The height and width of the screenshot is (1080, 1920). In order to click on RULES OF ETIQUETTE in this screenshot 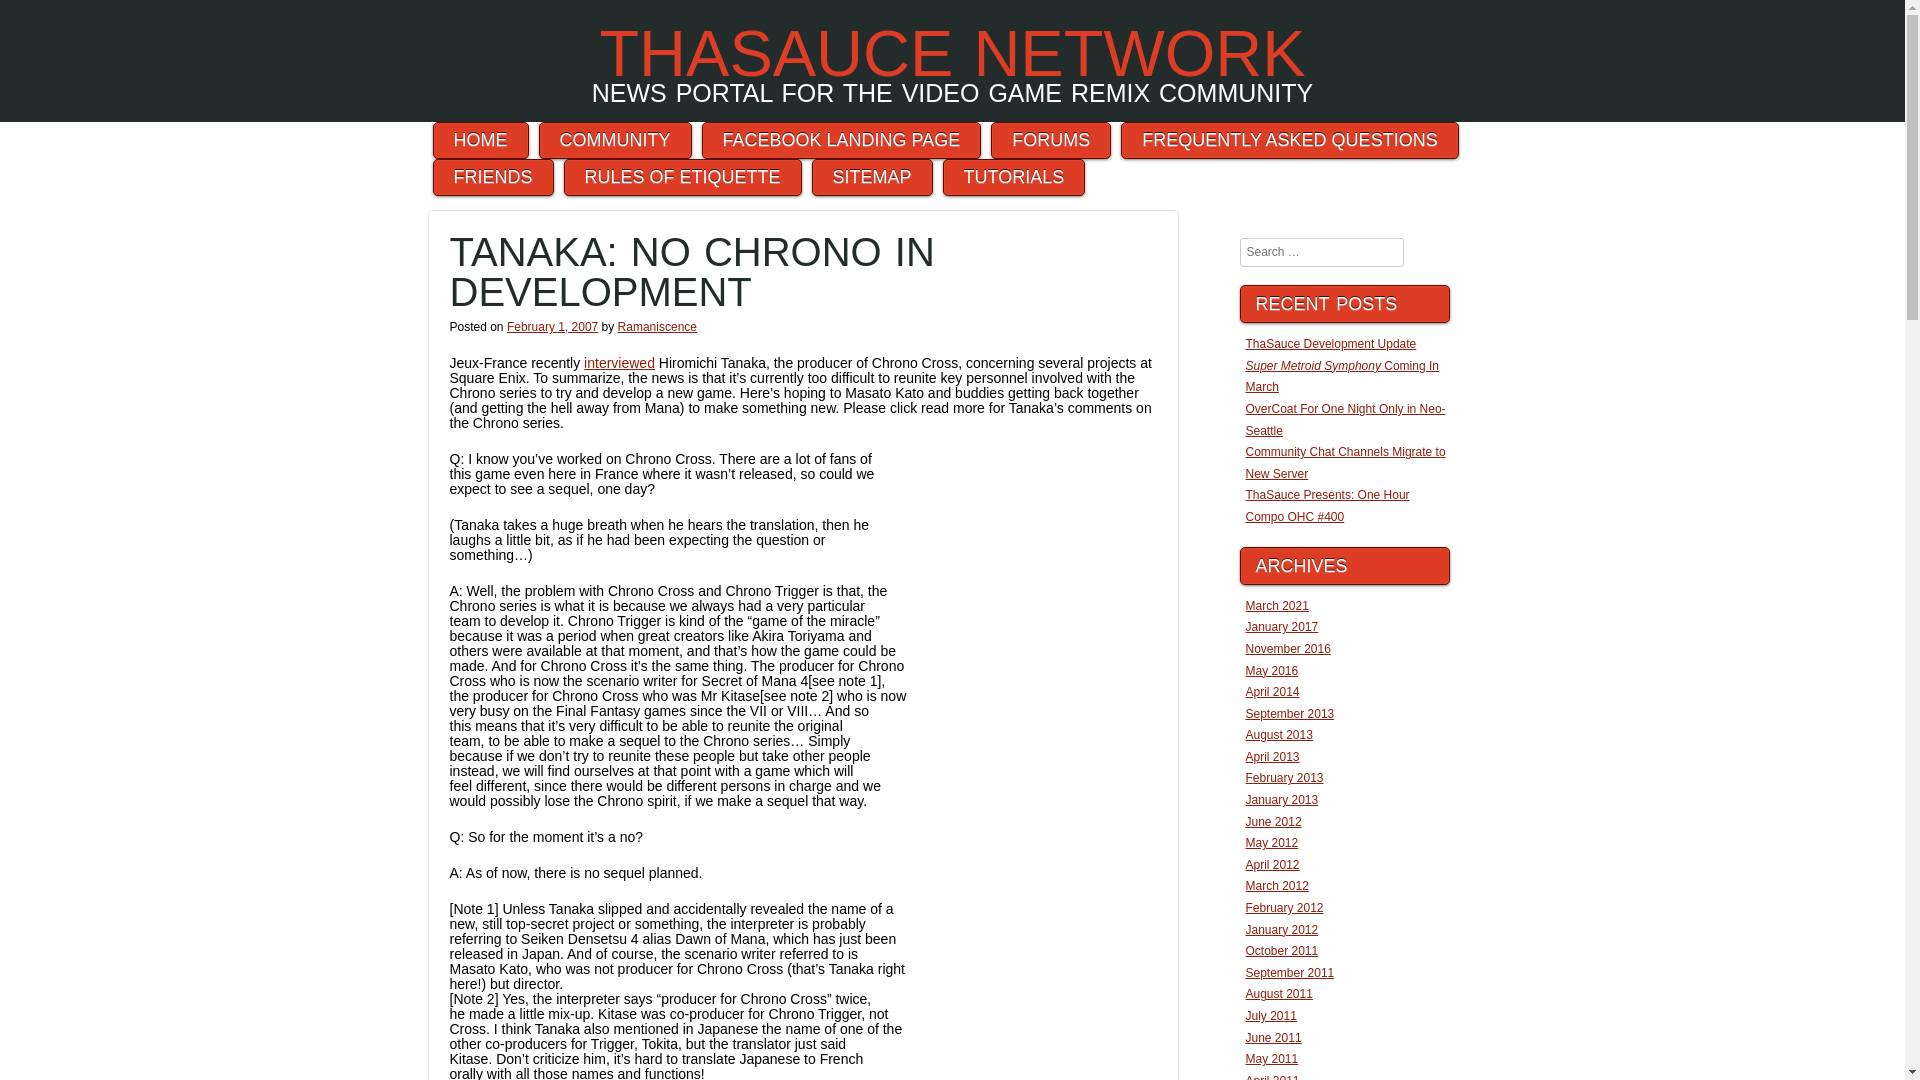, I will do `click(683, 176)`.